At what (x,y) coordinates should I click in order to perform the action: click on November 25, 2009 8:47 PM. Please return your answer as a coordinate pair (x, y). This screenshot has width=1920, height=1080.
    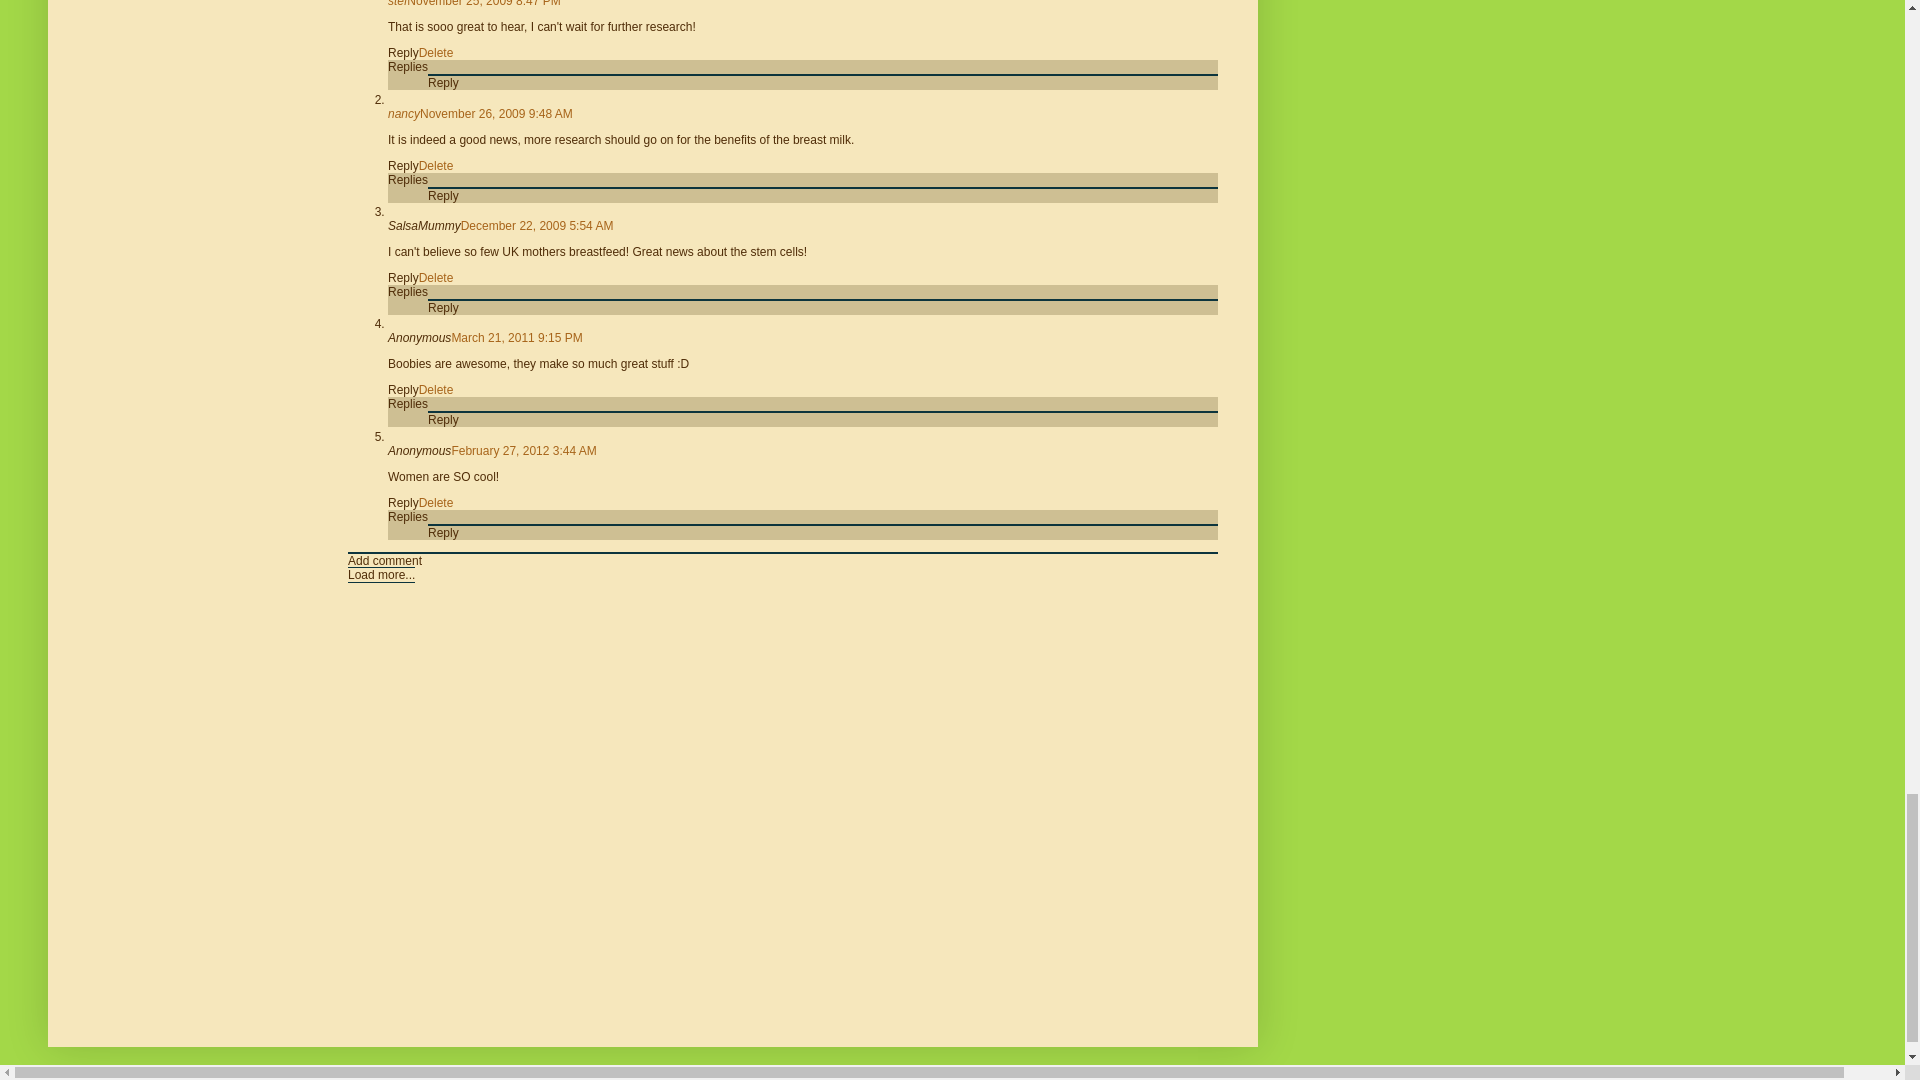
    Looking at the image, I should click on (484, 4).